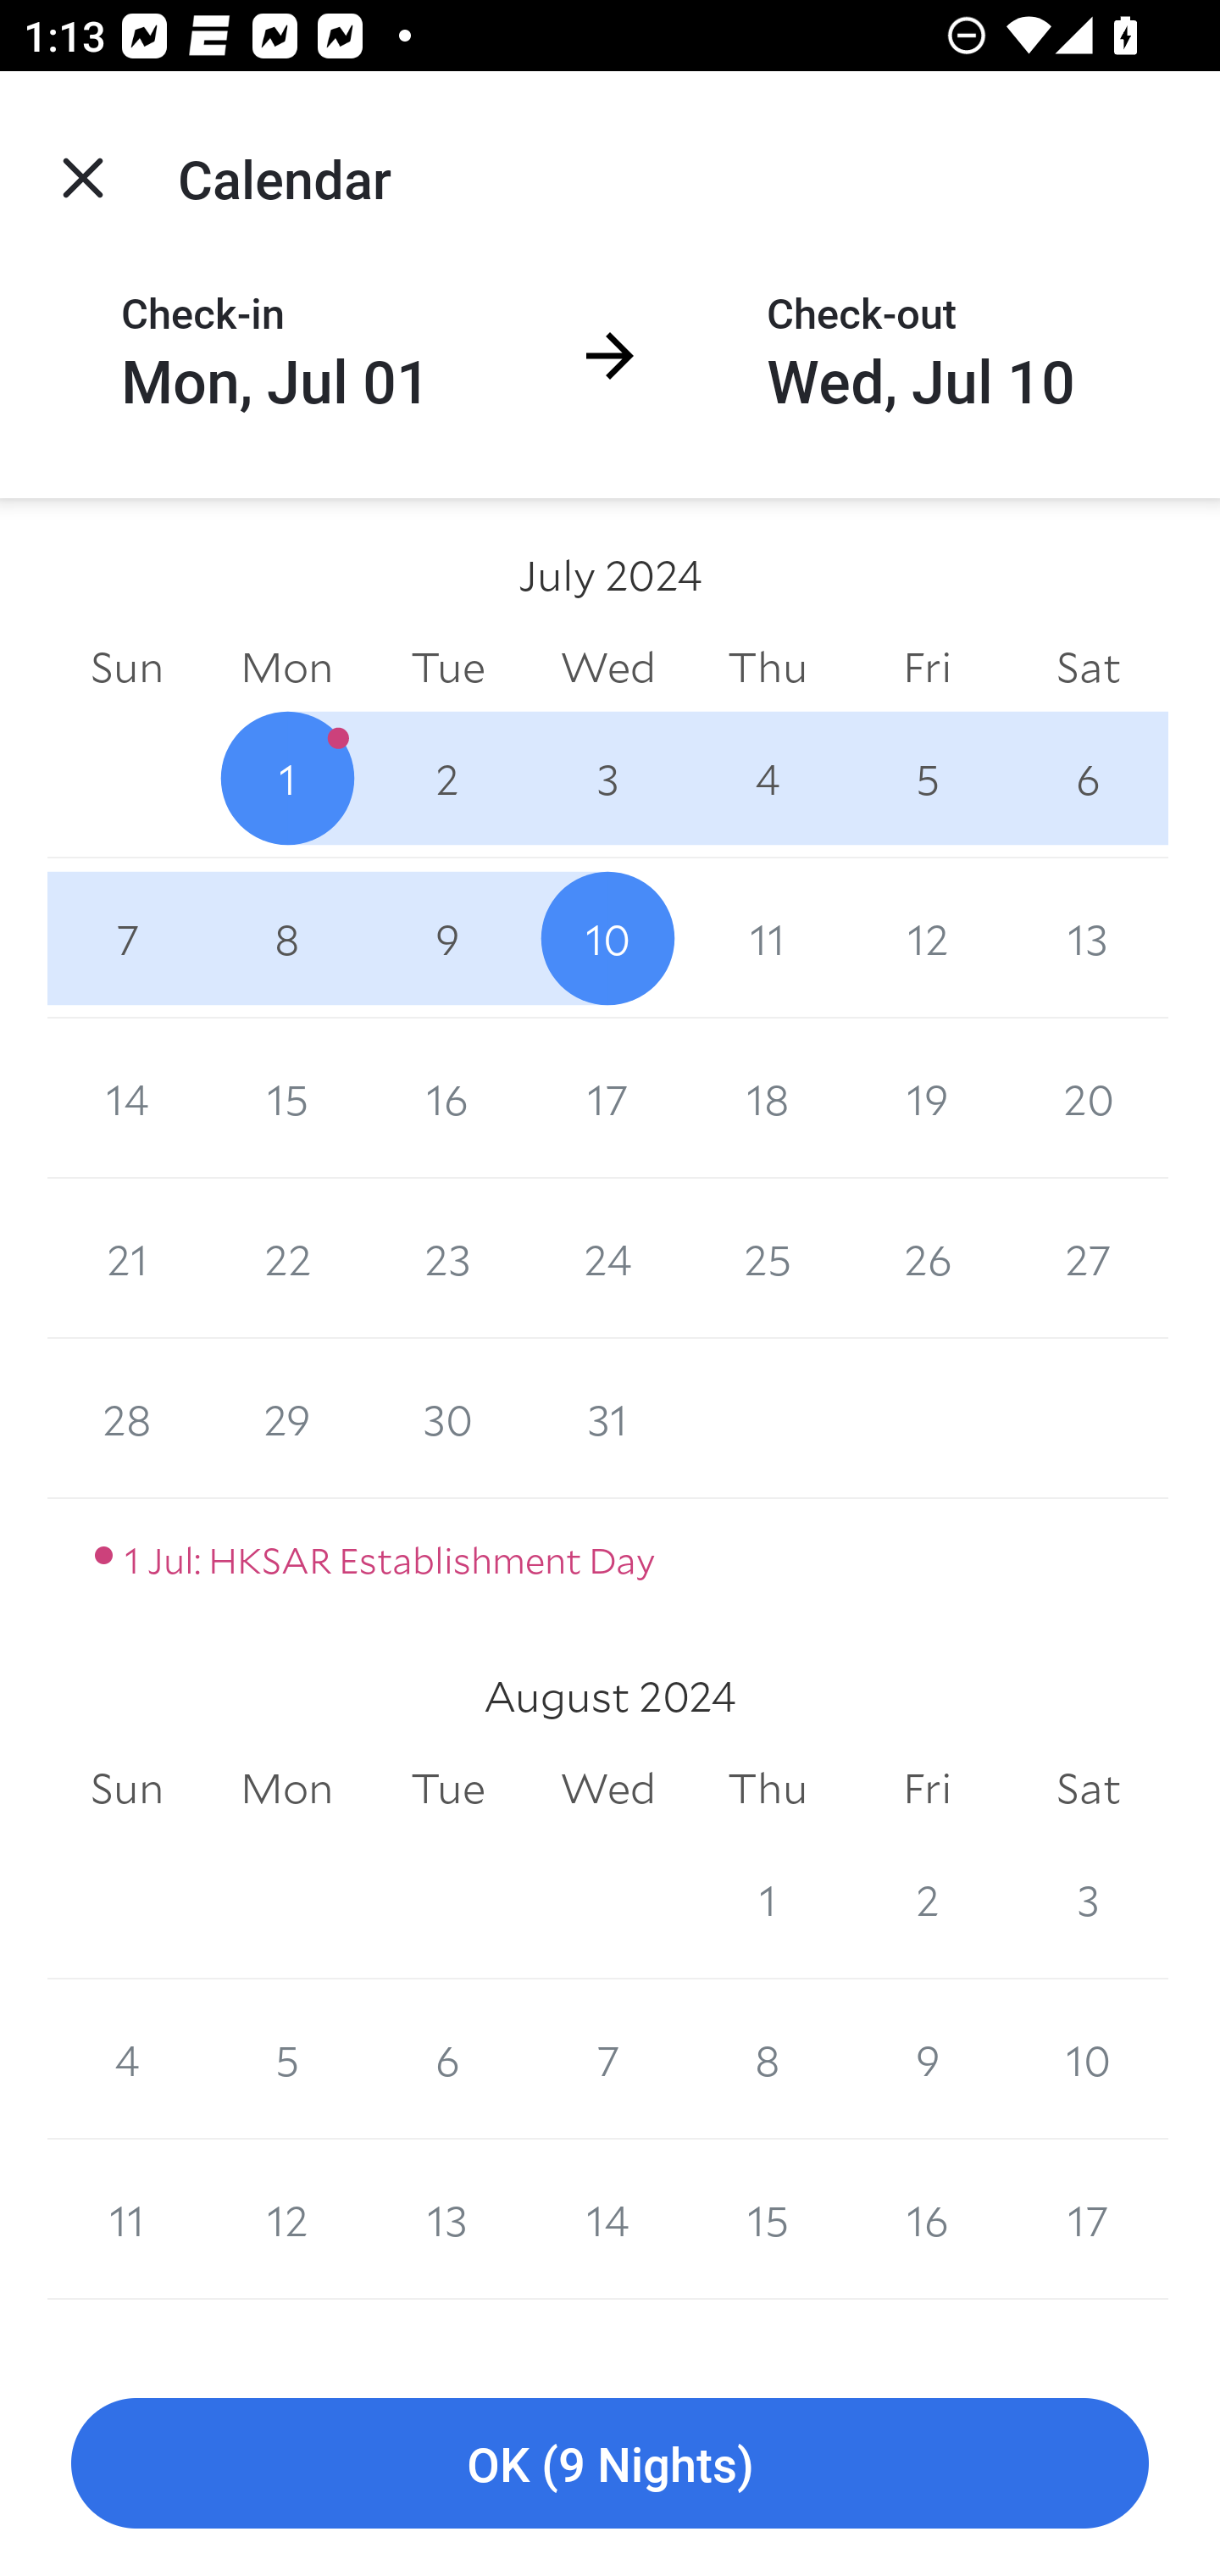  I want to click on 26 26 July 2024, so click(927, 1259).